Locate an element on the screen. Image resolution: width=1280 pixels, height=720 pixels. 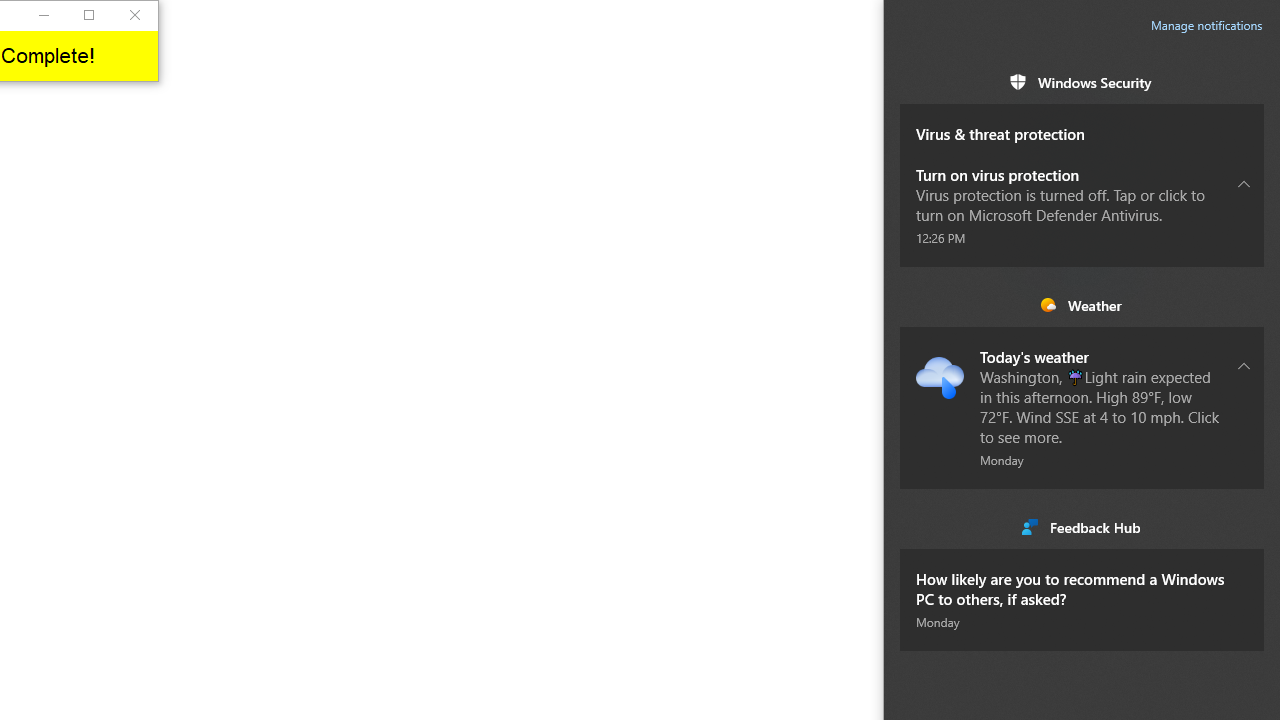
Clear all notifications for Windows Security is located at coordinates (1244, 82).